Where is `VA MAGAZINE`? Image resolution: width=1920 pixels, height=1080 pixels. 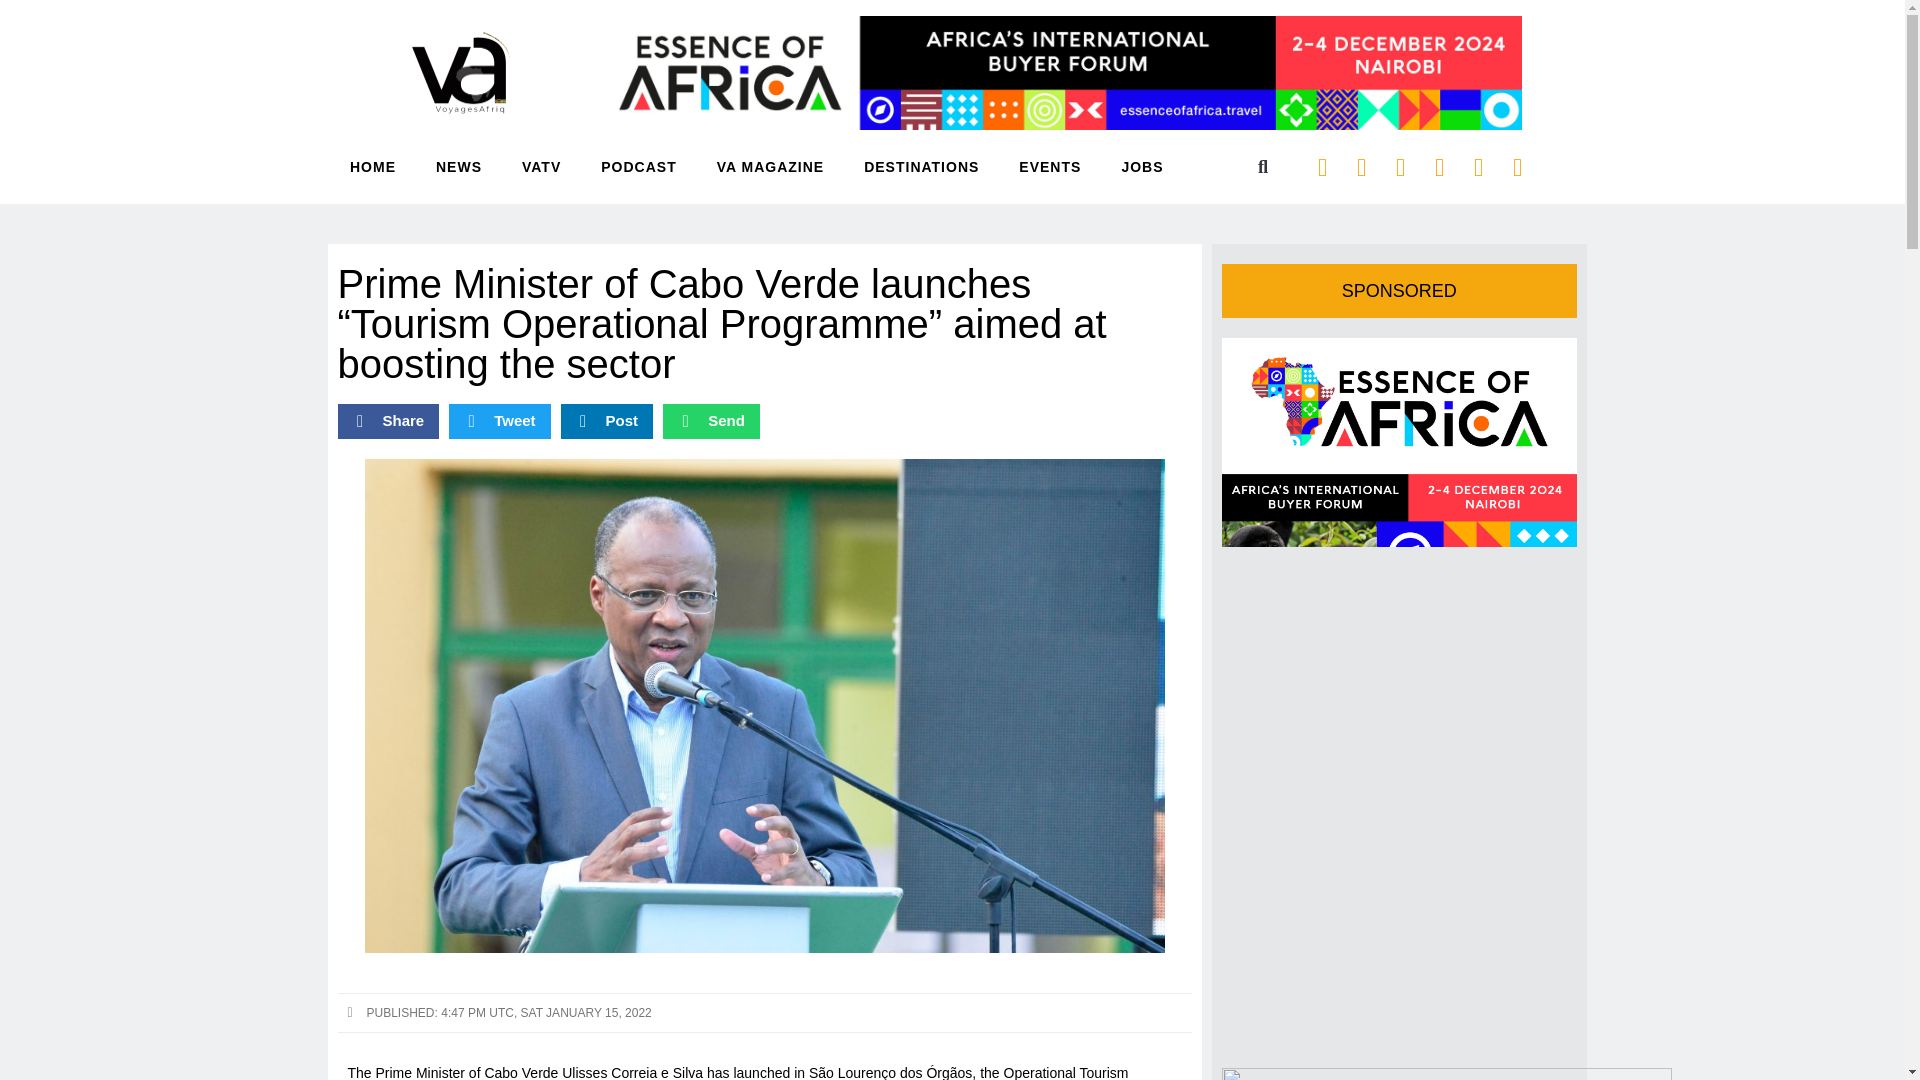
VA MAGAZINE is located at coordinates (770, 166).